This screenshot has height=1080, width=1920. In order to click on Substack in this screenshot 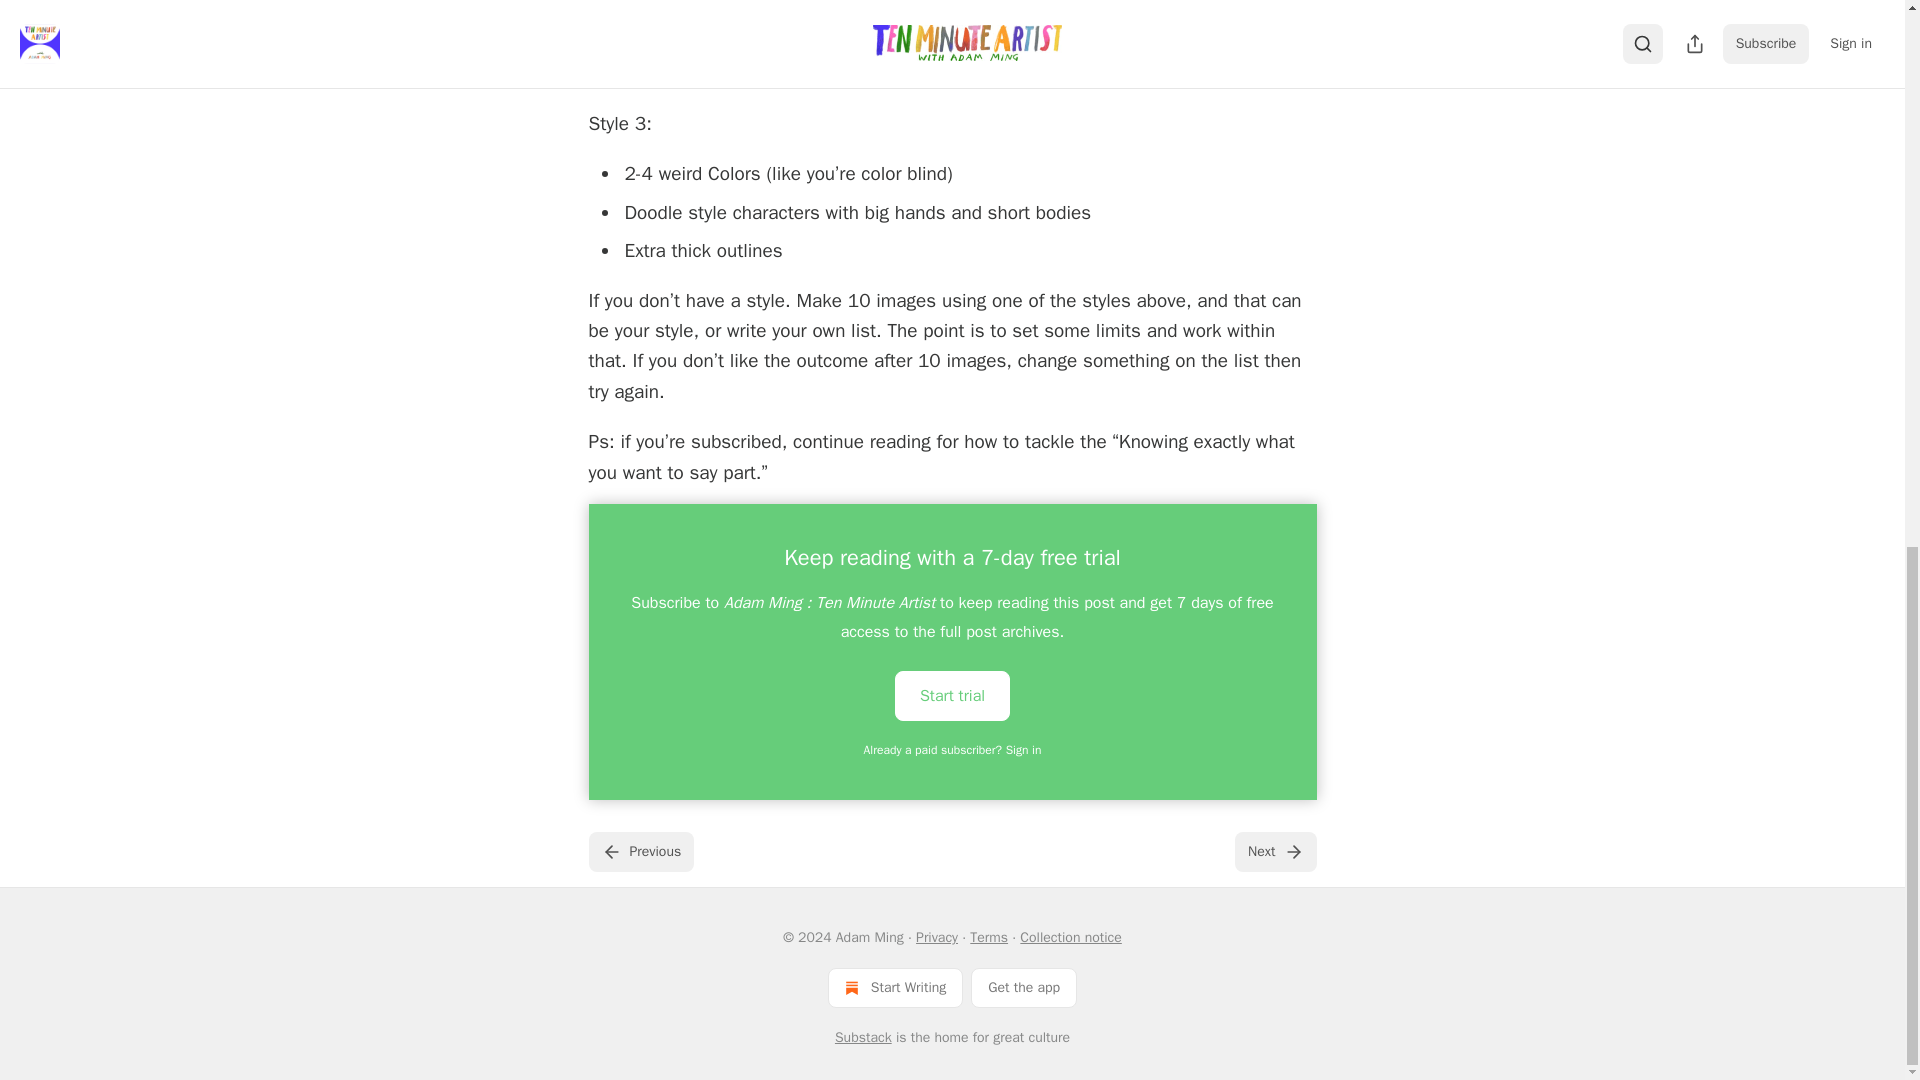, I will do `click(864, 1038)`.